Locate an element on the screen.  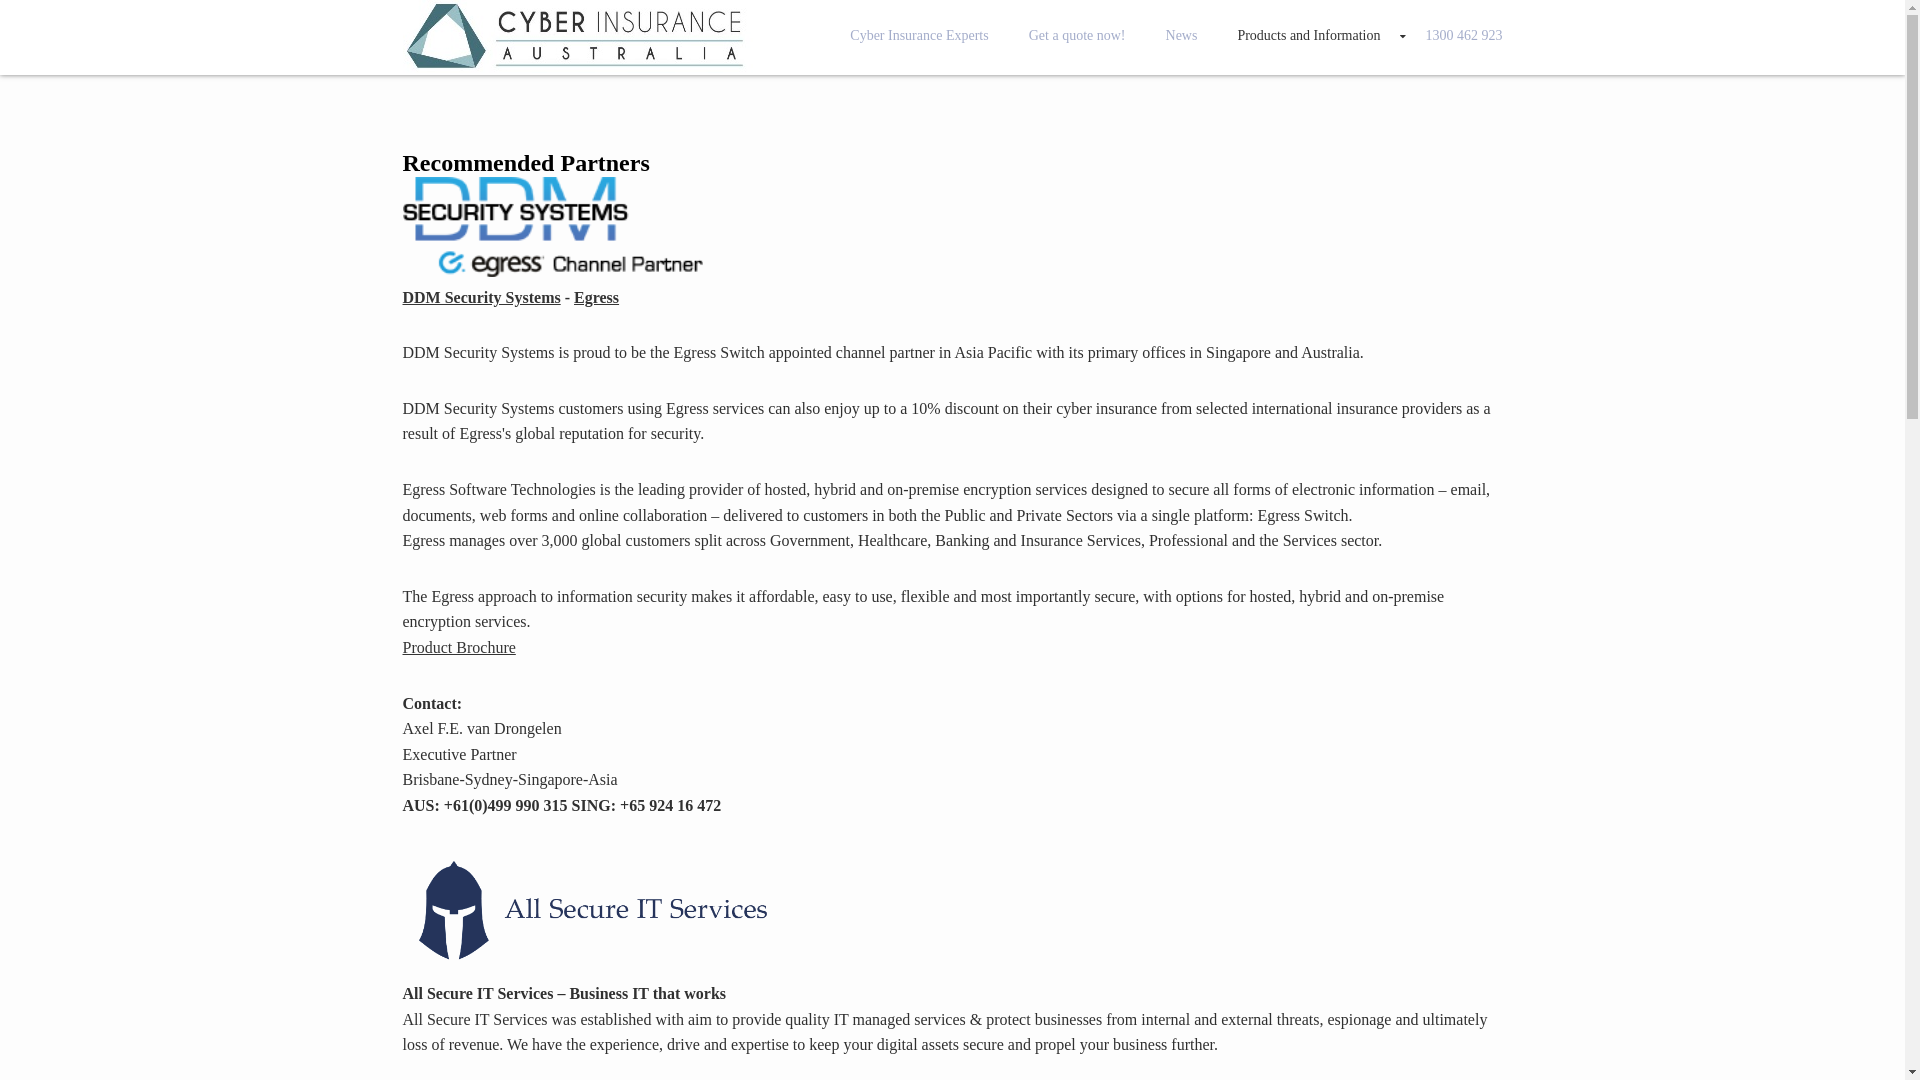
Get a quote now! is located at coordinates (1078, 36).